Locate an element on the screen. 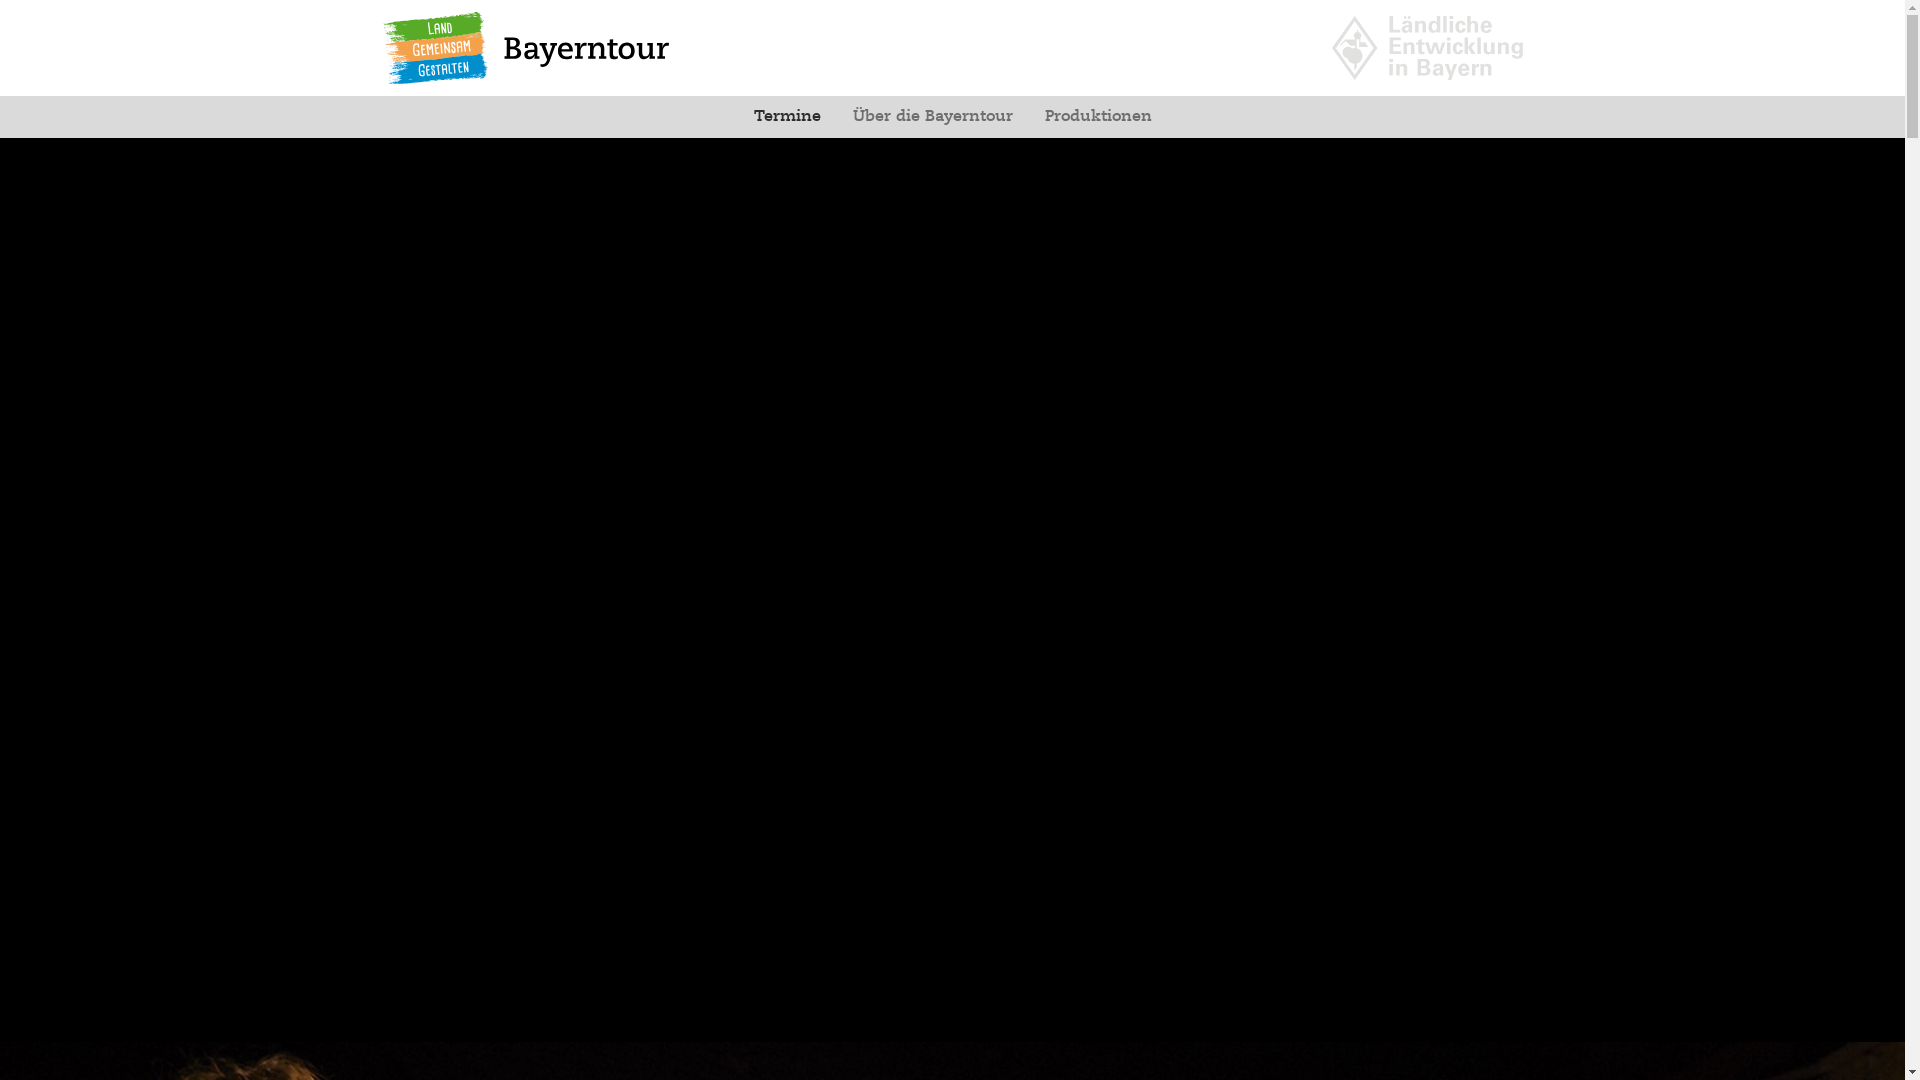 This screenshot has width=1920, height=1080. Termine is located at coordinates (788, 117).